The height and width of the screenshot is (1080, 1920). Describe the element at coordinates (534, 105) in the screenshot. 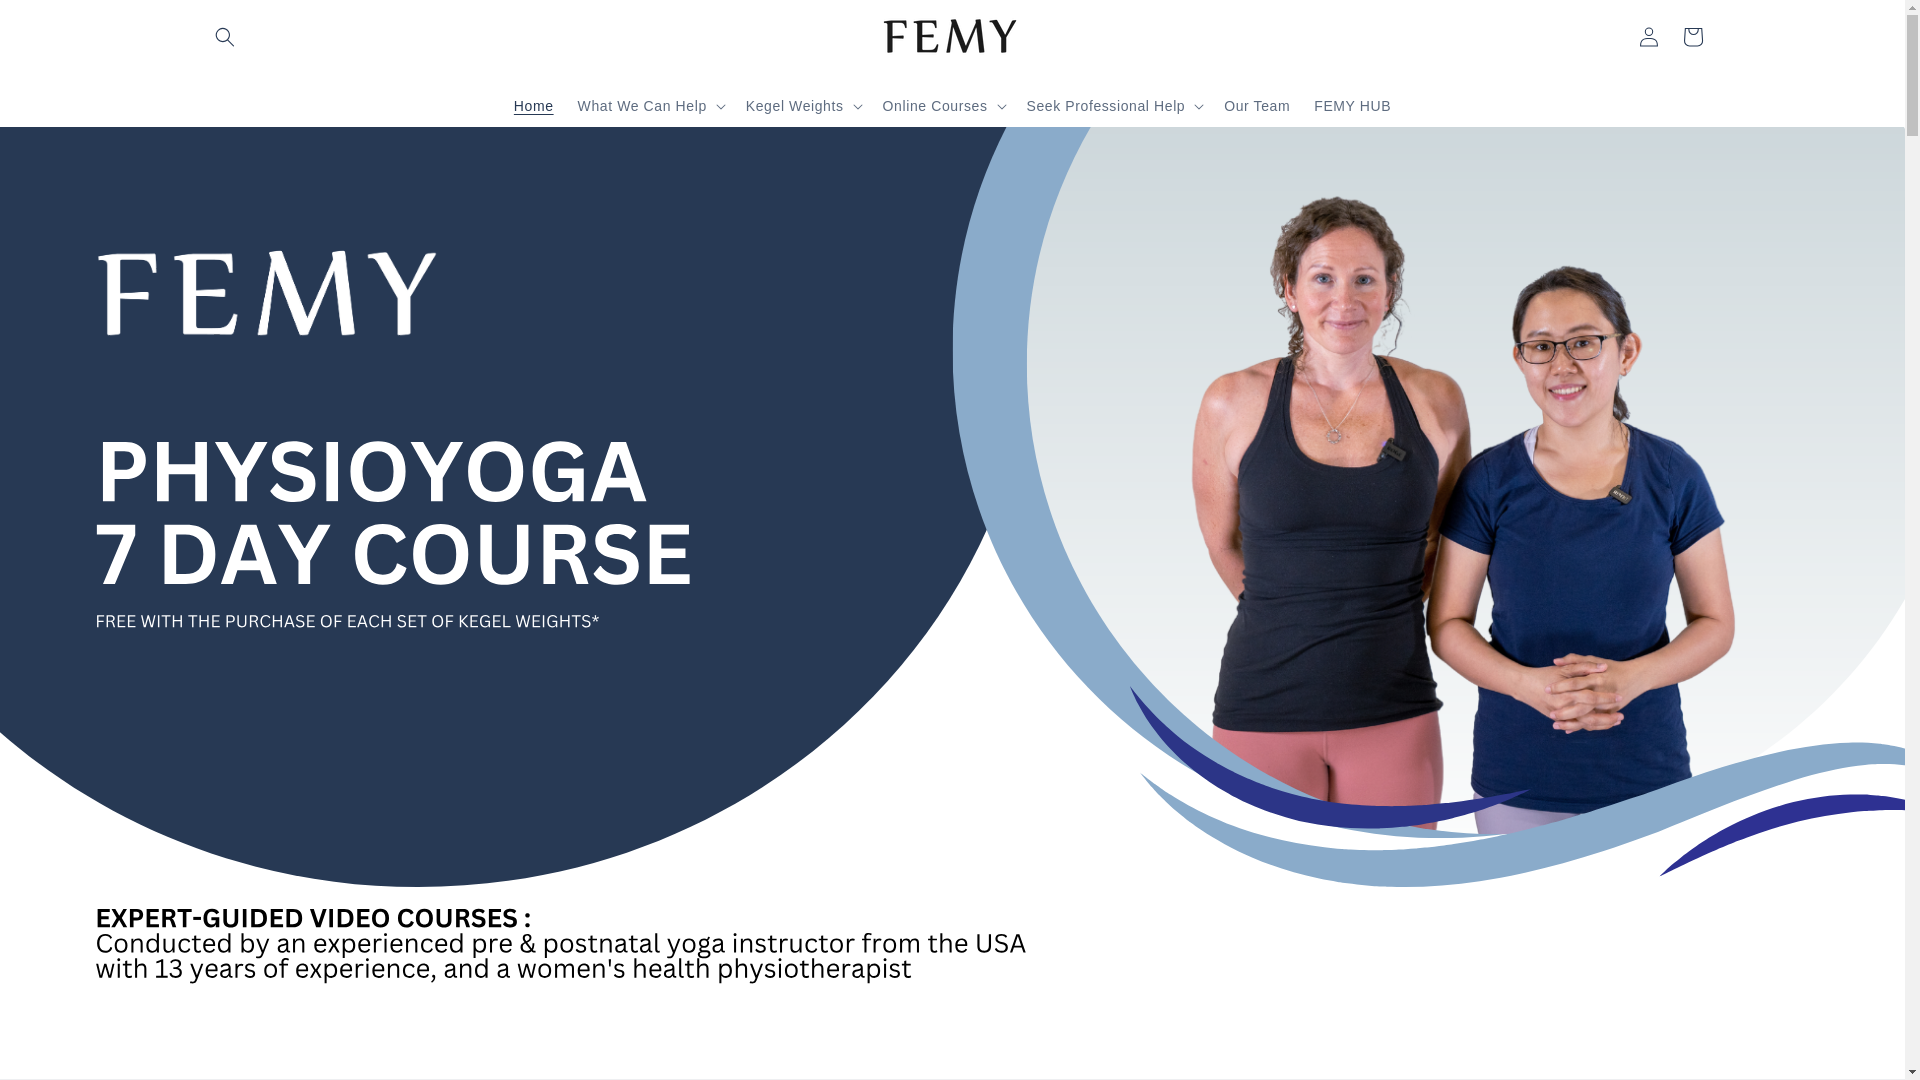

I see `Home` at that location.